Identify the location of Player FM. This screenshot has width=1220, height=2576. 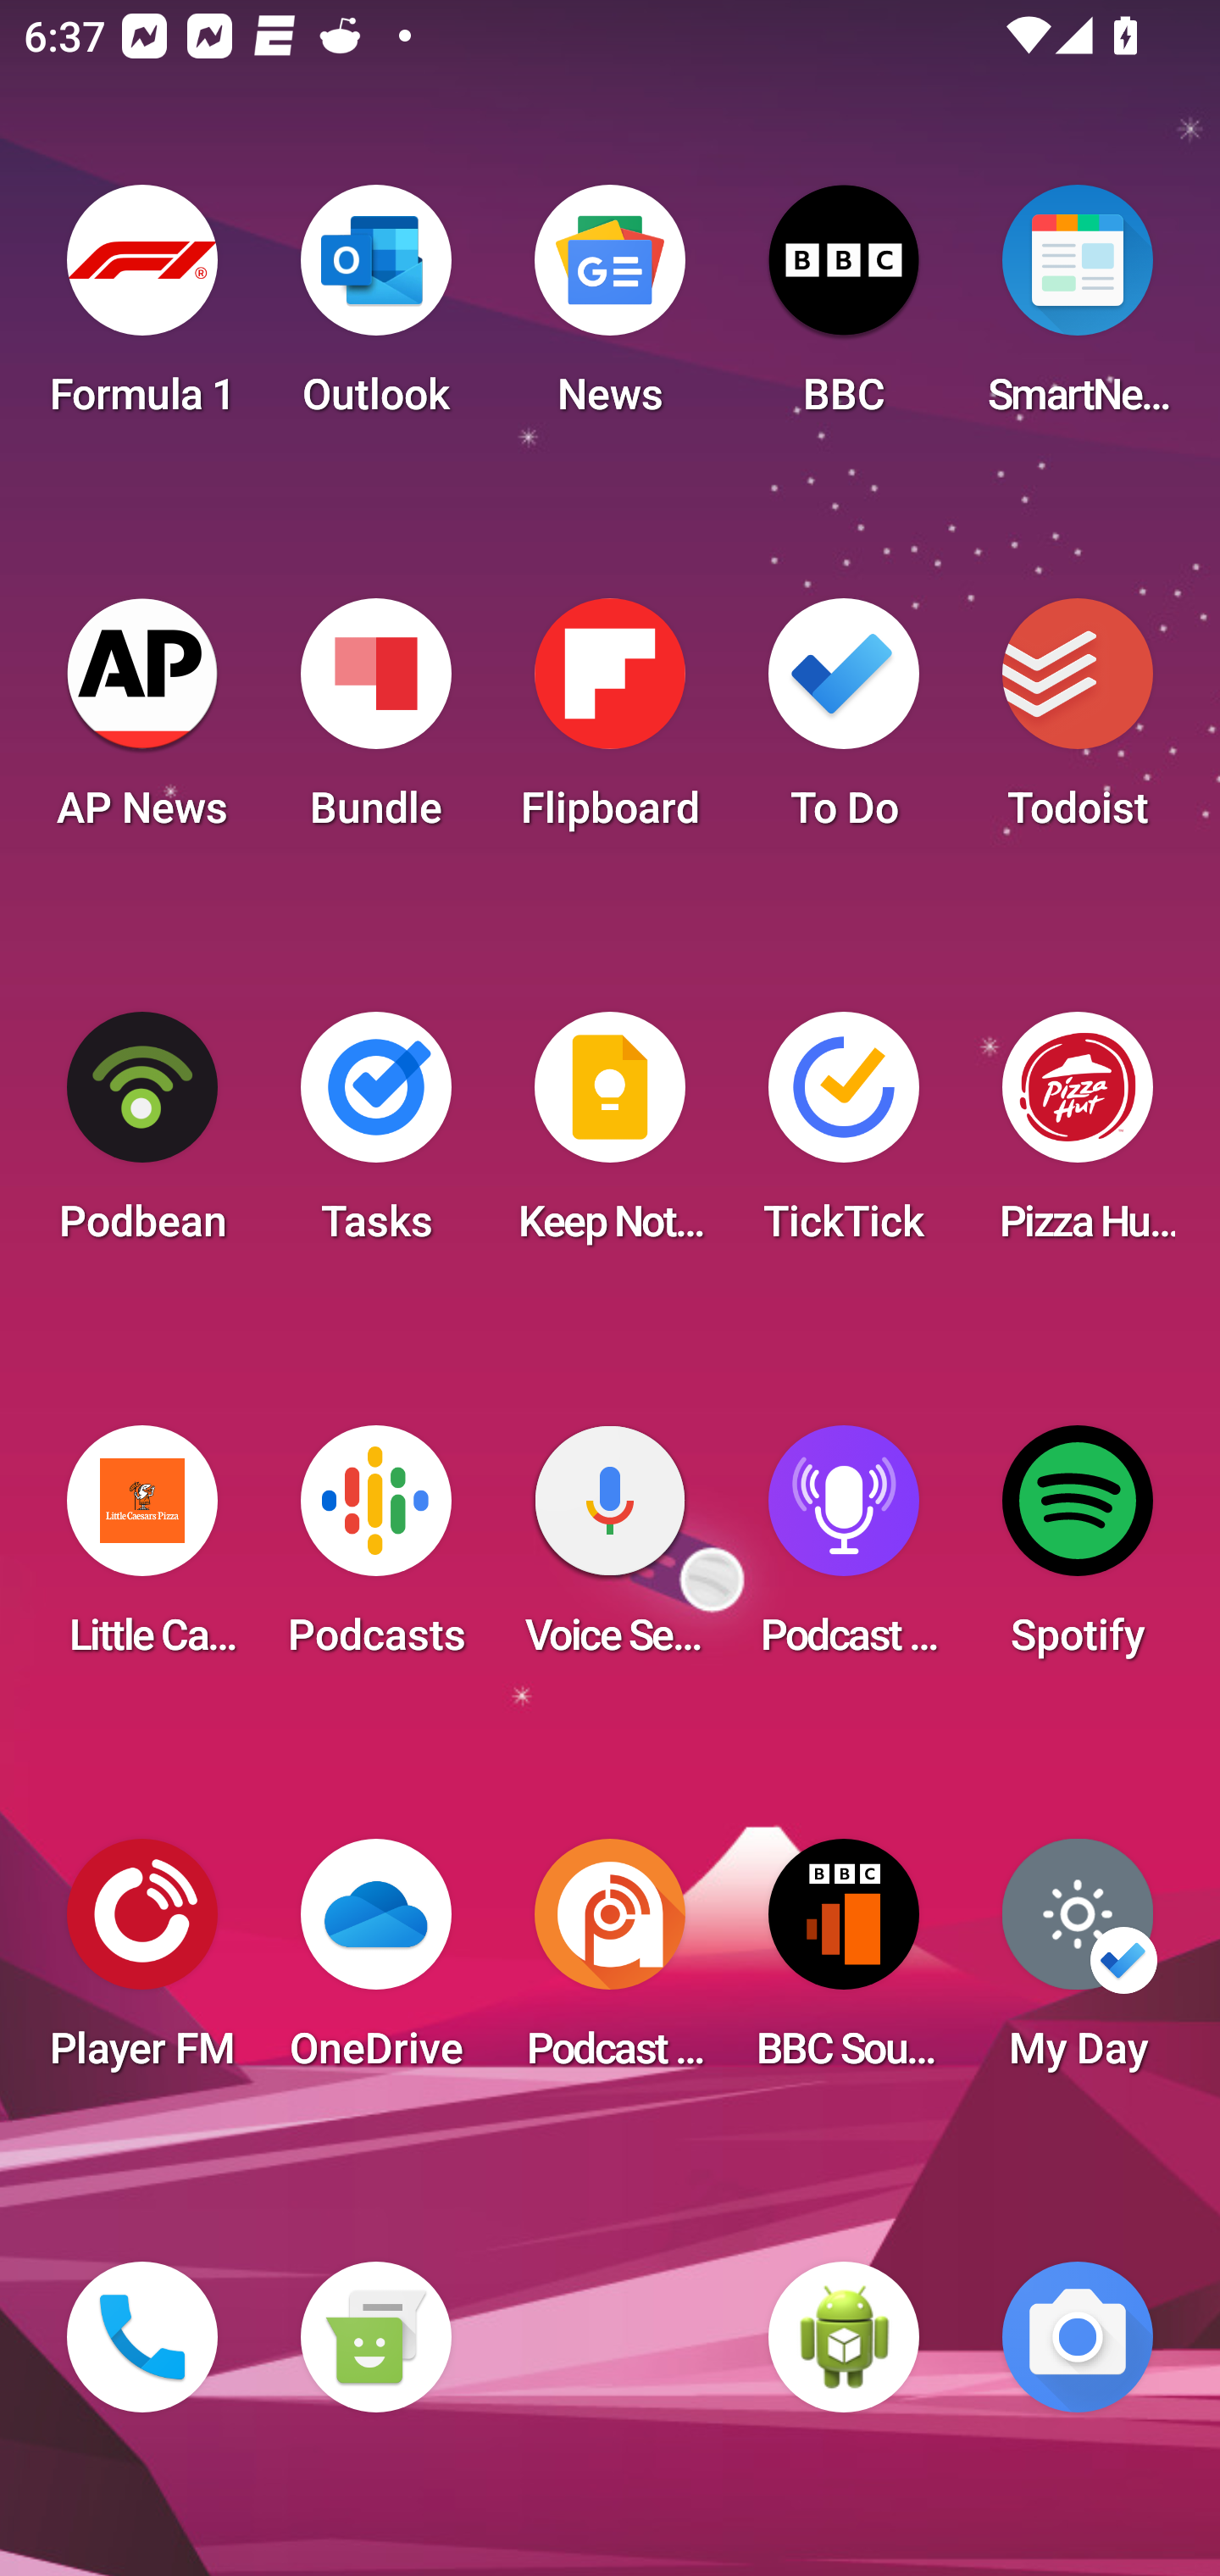
(142, 1964).